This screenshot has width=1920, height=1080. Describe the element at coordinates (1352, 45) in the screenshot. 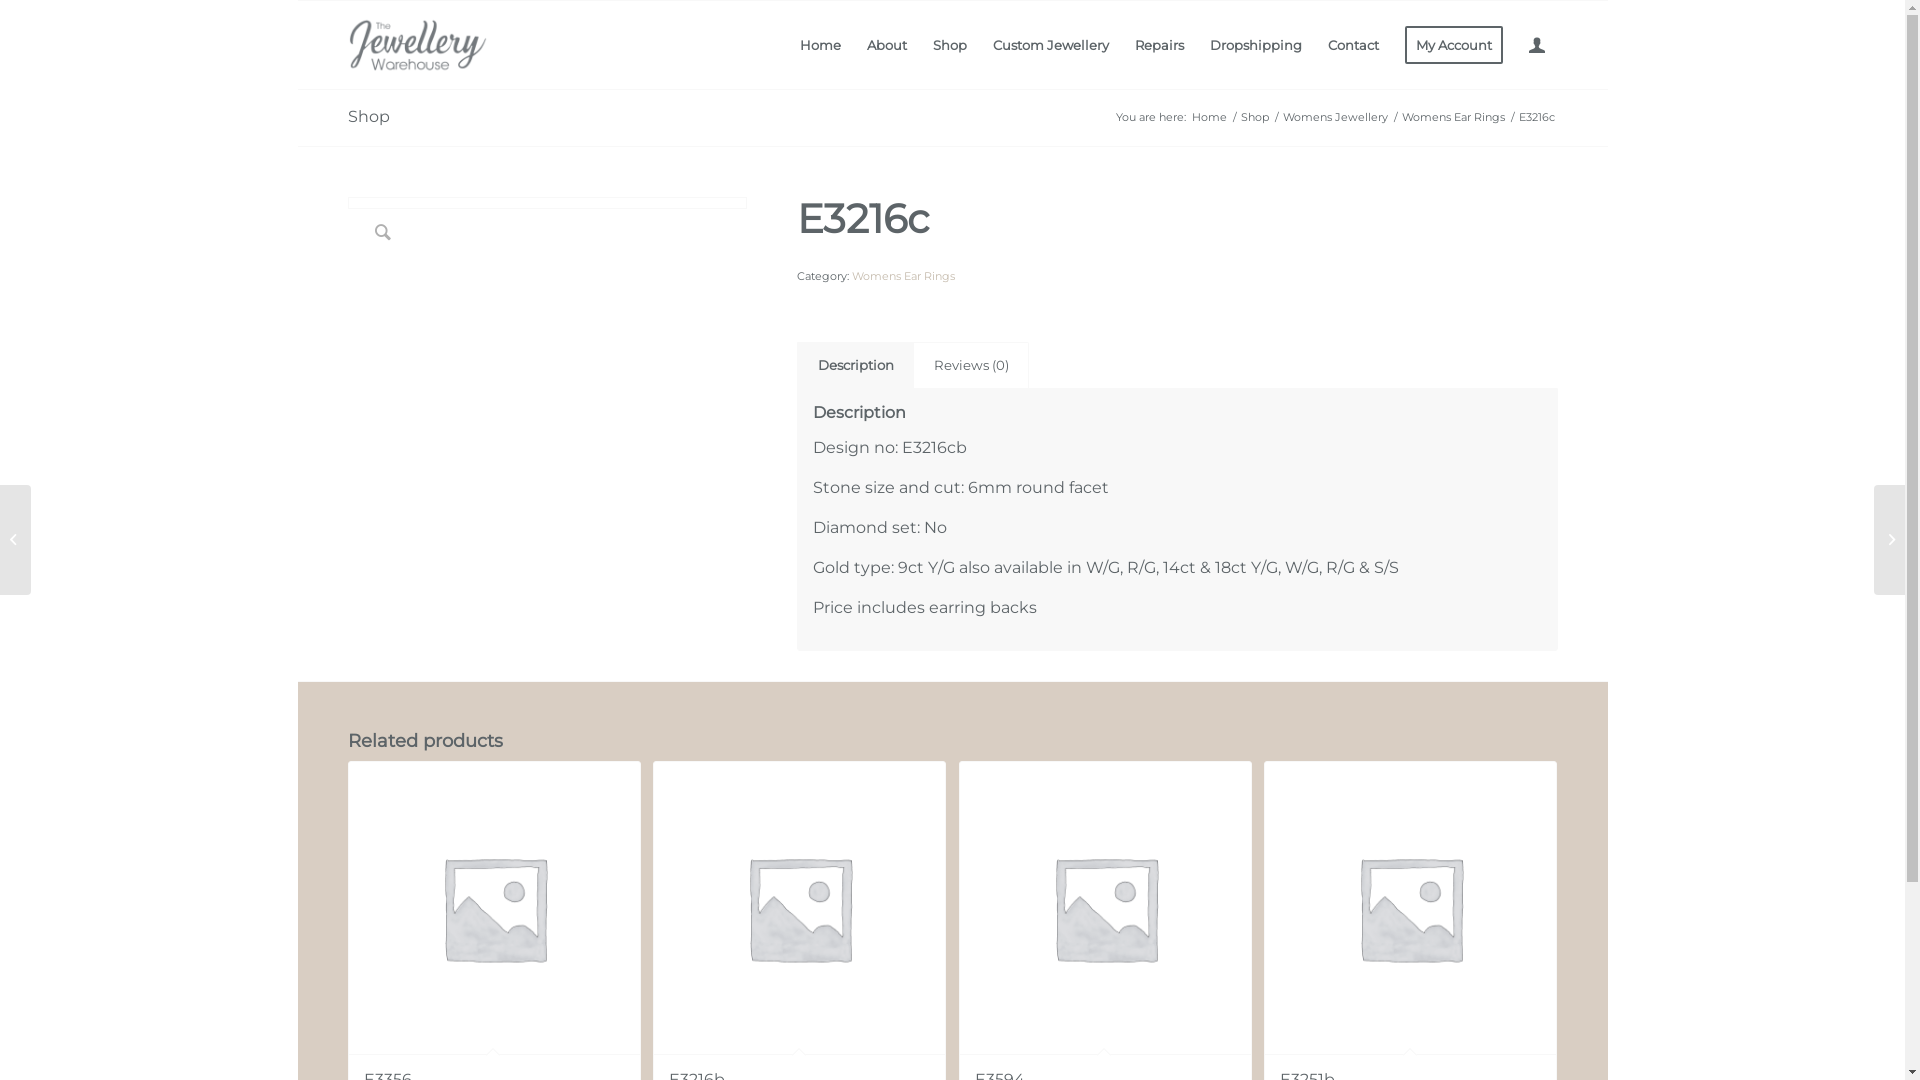

I see `Contact` at that location.